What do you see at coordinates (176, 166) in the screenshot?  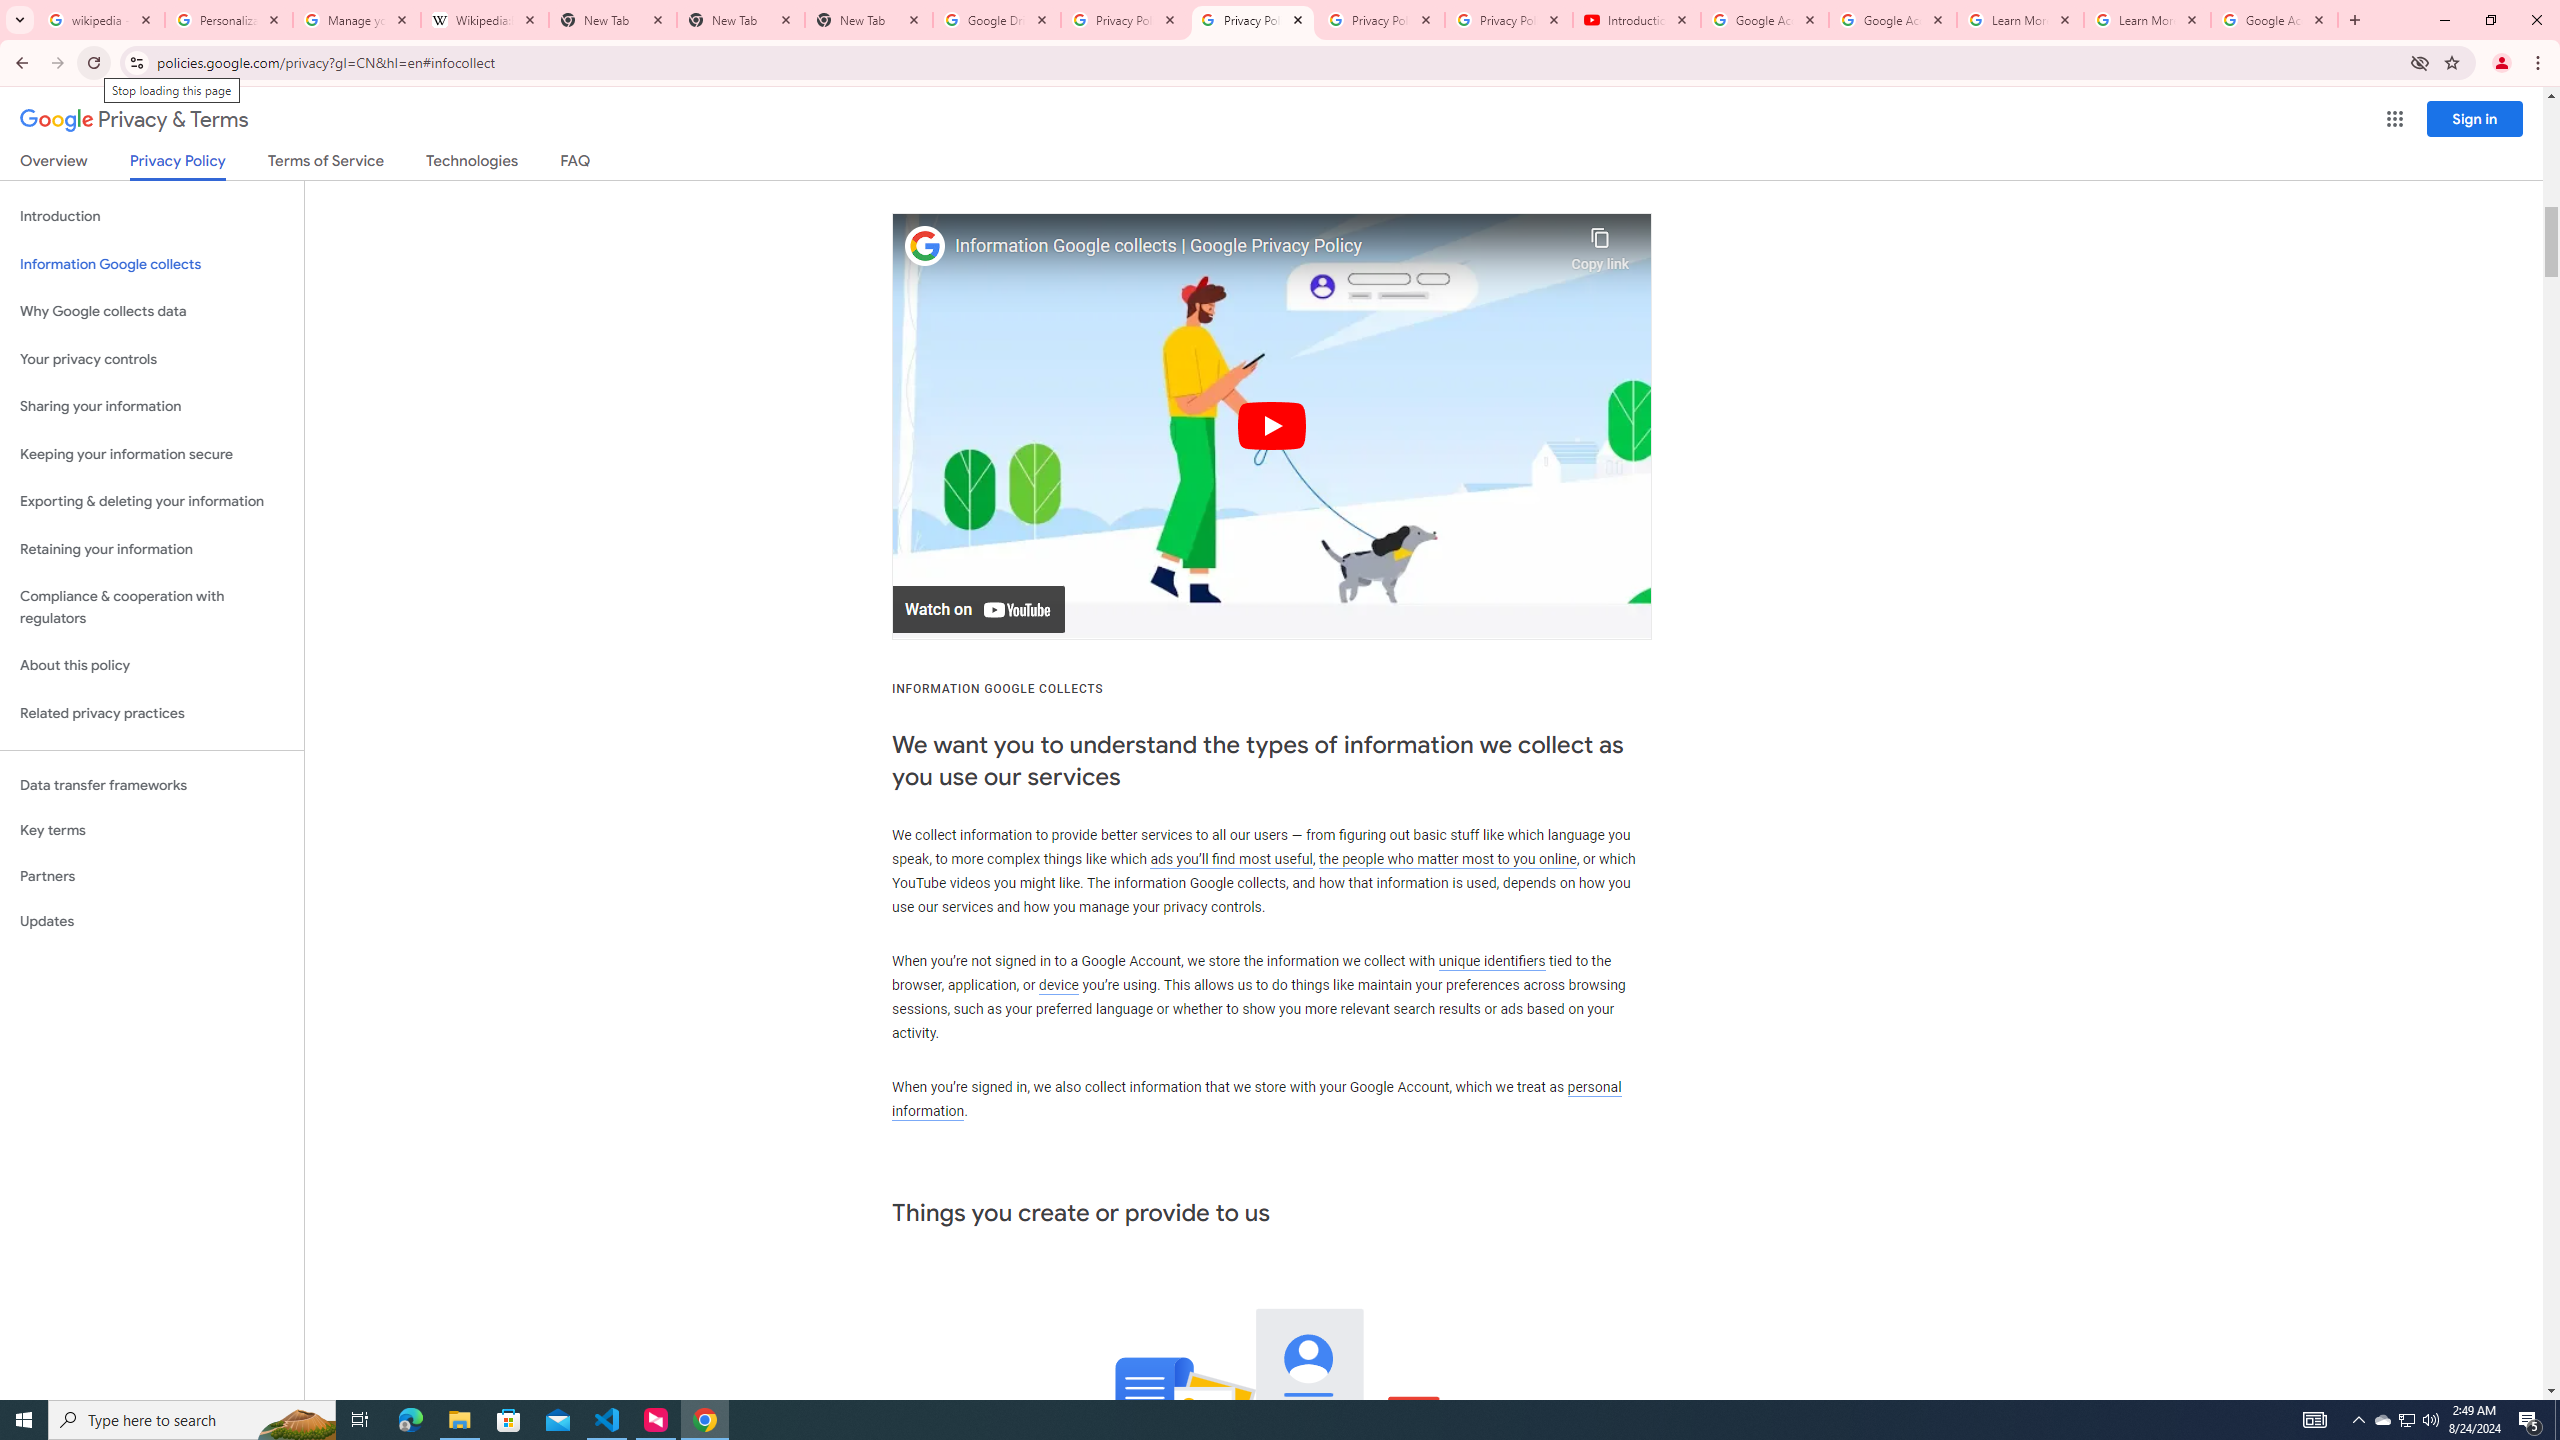 I see `Privacy Policy` at bounding box center [176, 166].